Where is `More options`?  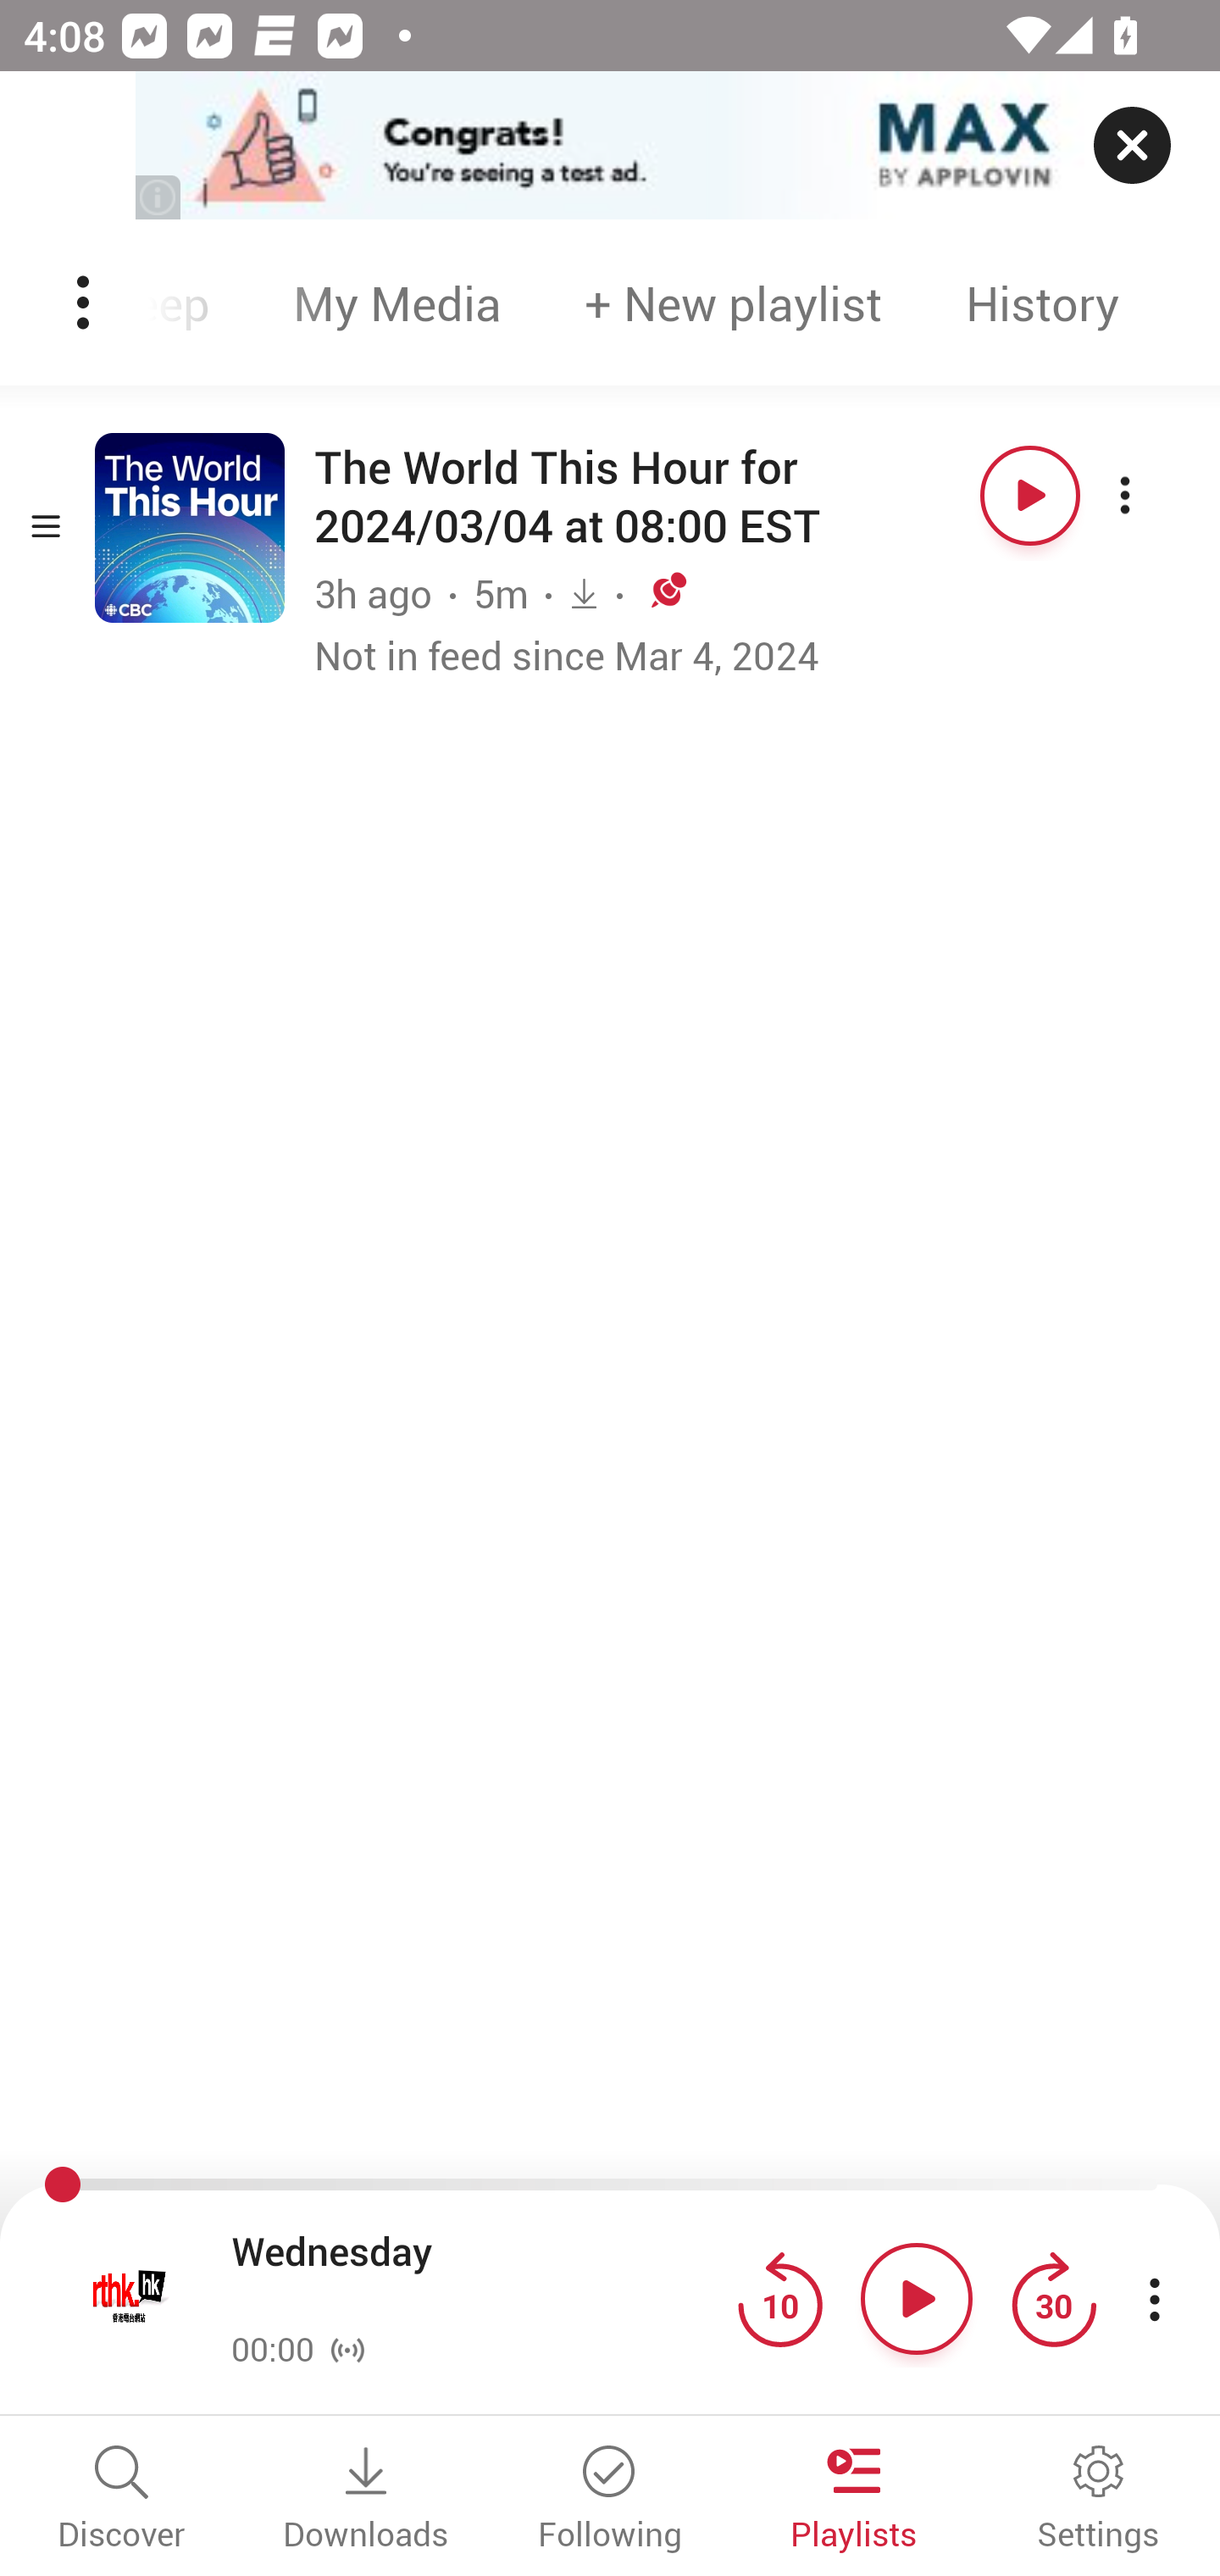
More options is located at coordinates (1154, 495).